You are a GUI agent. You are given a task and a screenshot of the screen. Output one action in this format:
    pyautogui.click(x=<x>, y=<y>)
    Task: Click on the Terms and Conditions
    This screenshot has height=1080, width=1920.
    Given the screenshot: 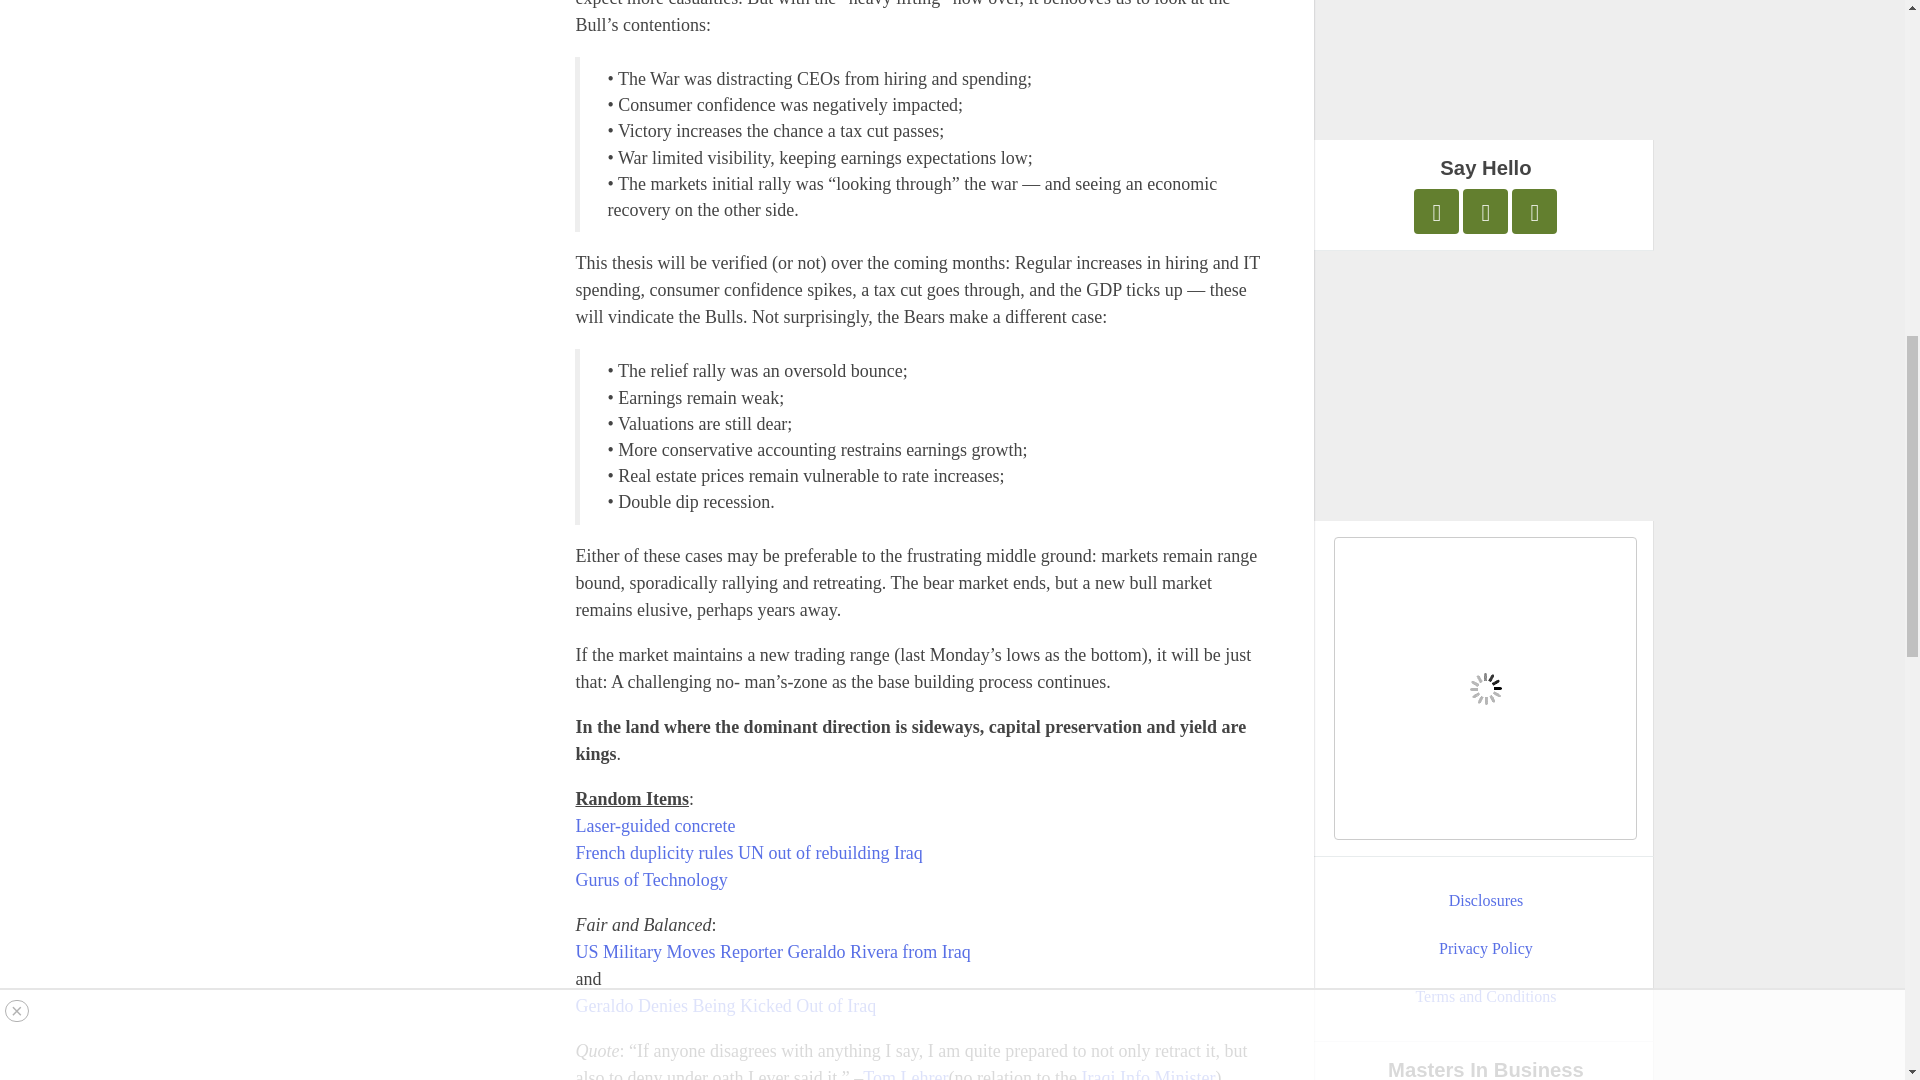 What is the action you would take?
    pyautogui.click(x=1486, y=996)
    